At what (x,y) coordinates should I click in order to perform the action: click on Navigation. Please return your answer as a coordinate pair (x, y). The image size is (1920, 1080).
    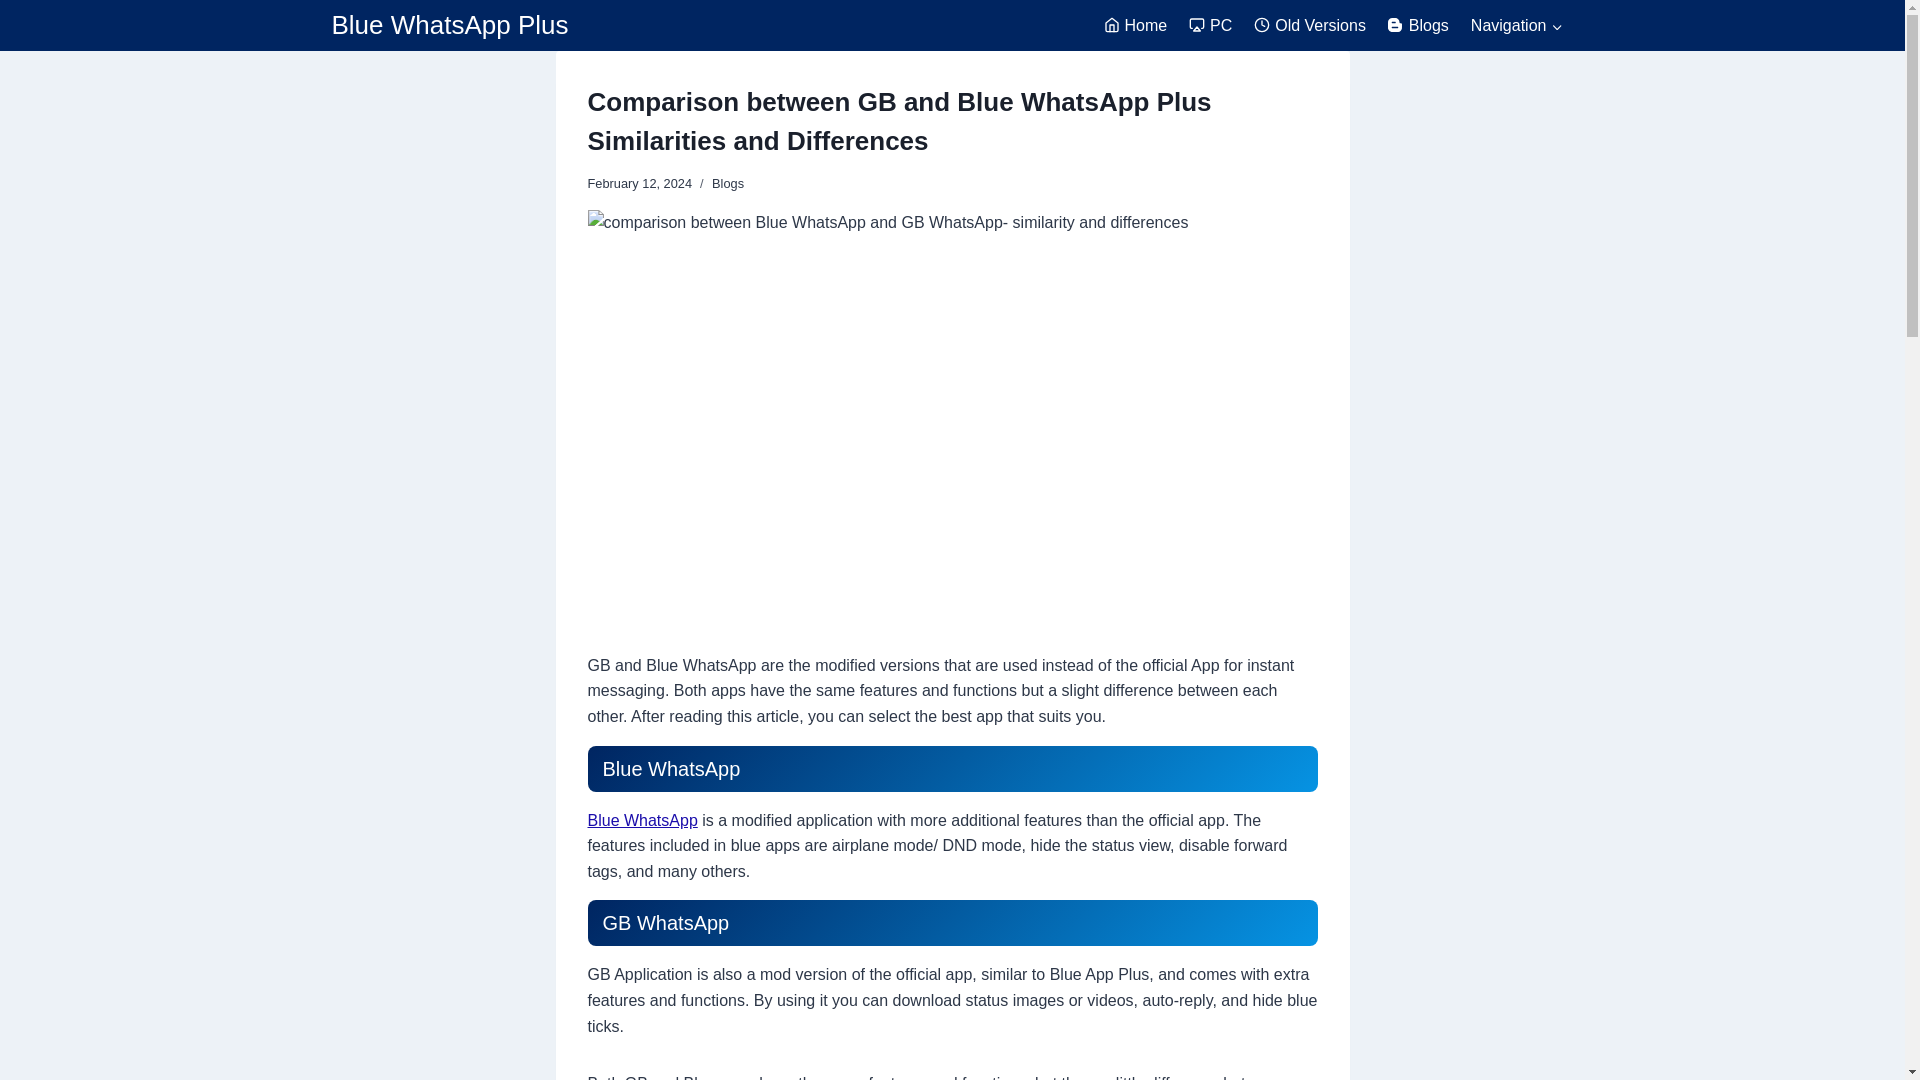
    Looking at the image, I should click on (1516, 25).